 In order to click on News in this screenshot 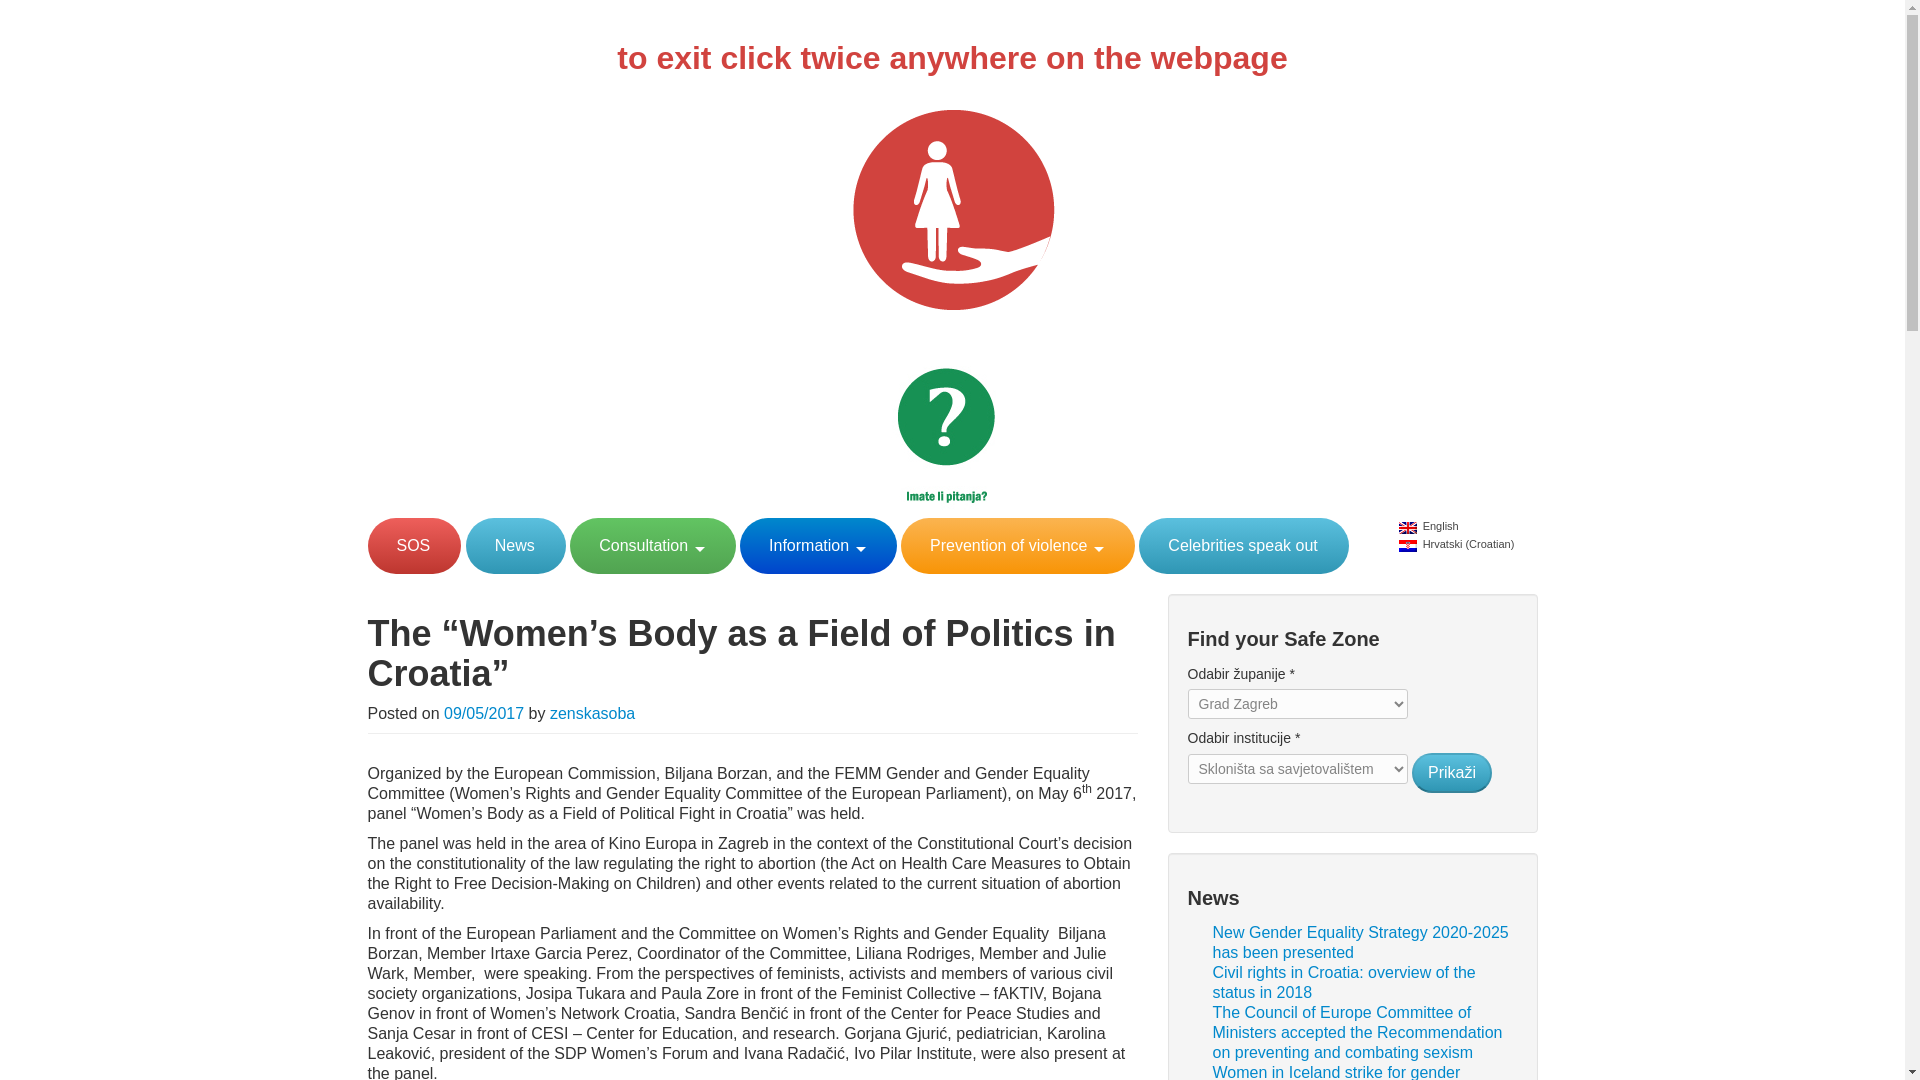, I will do `click(514, 546)`.